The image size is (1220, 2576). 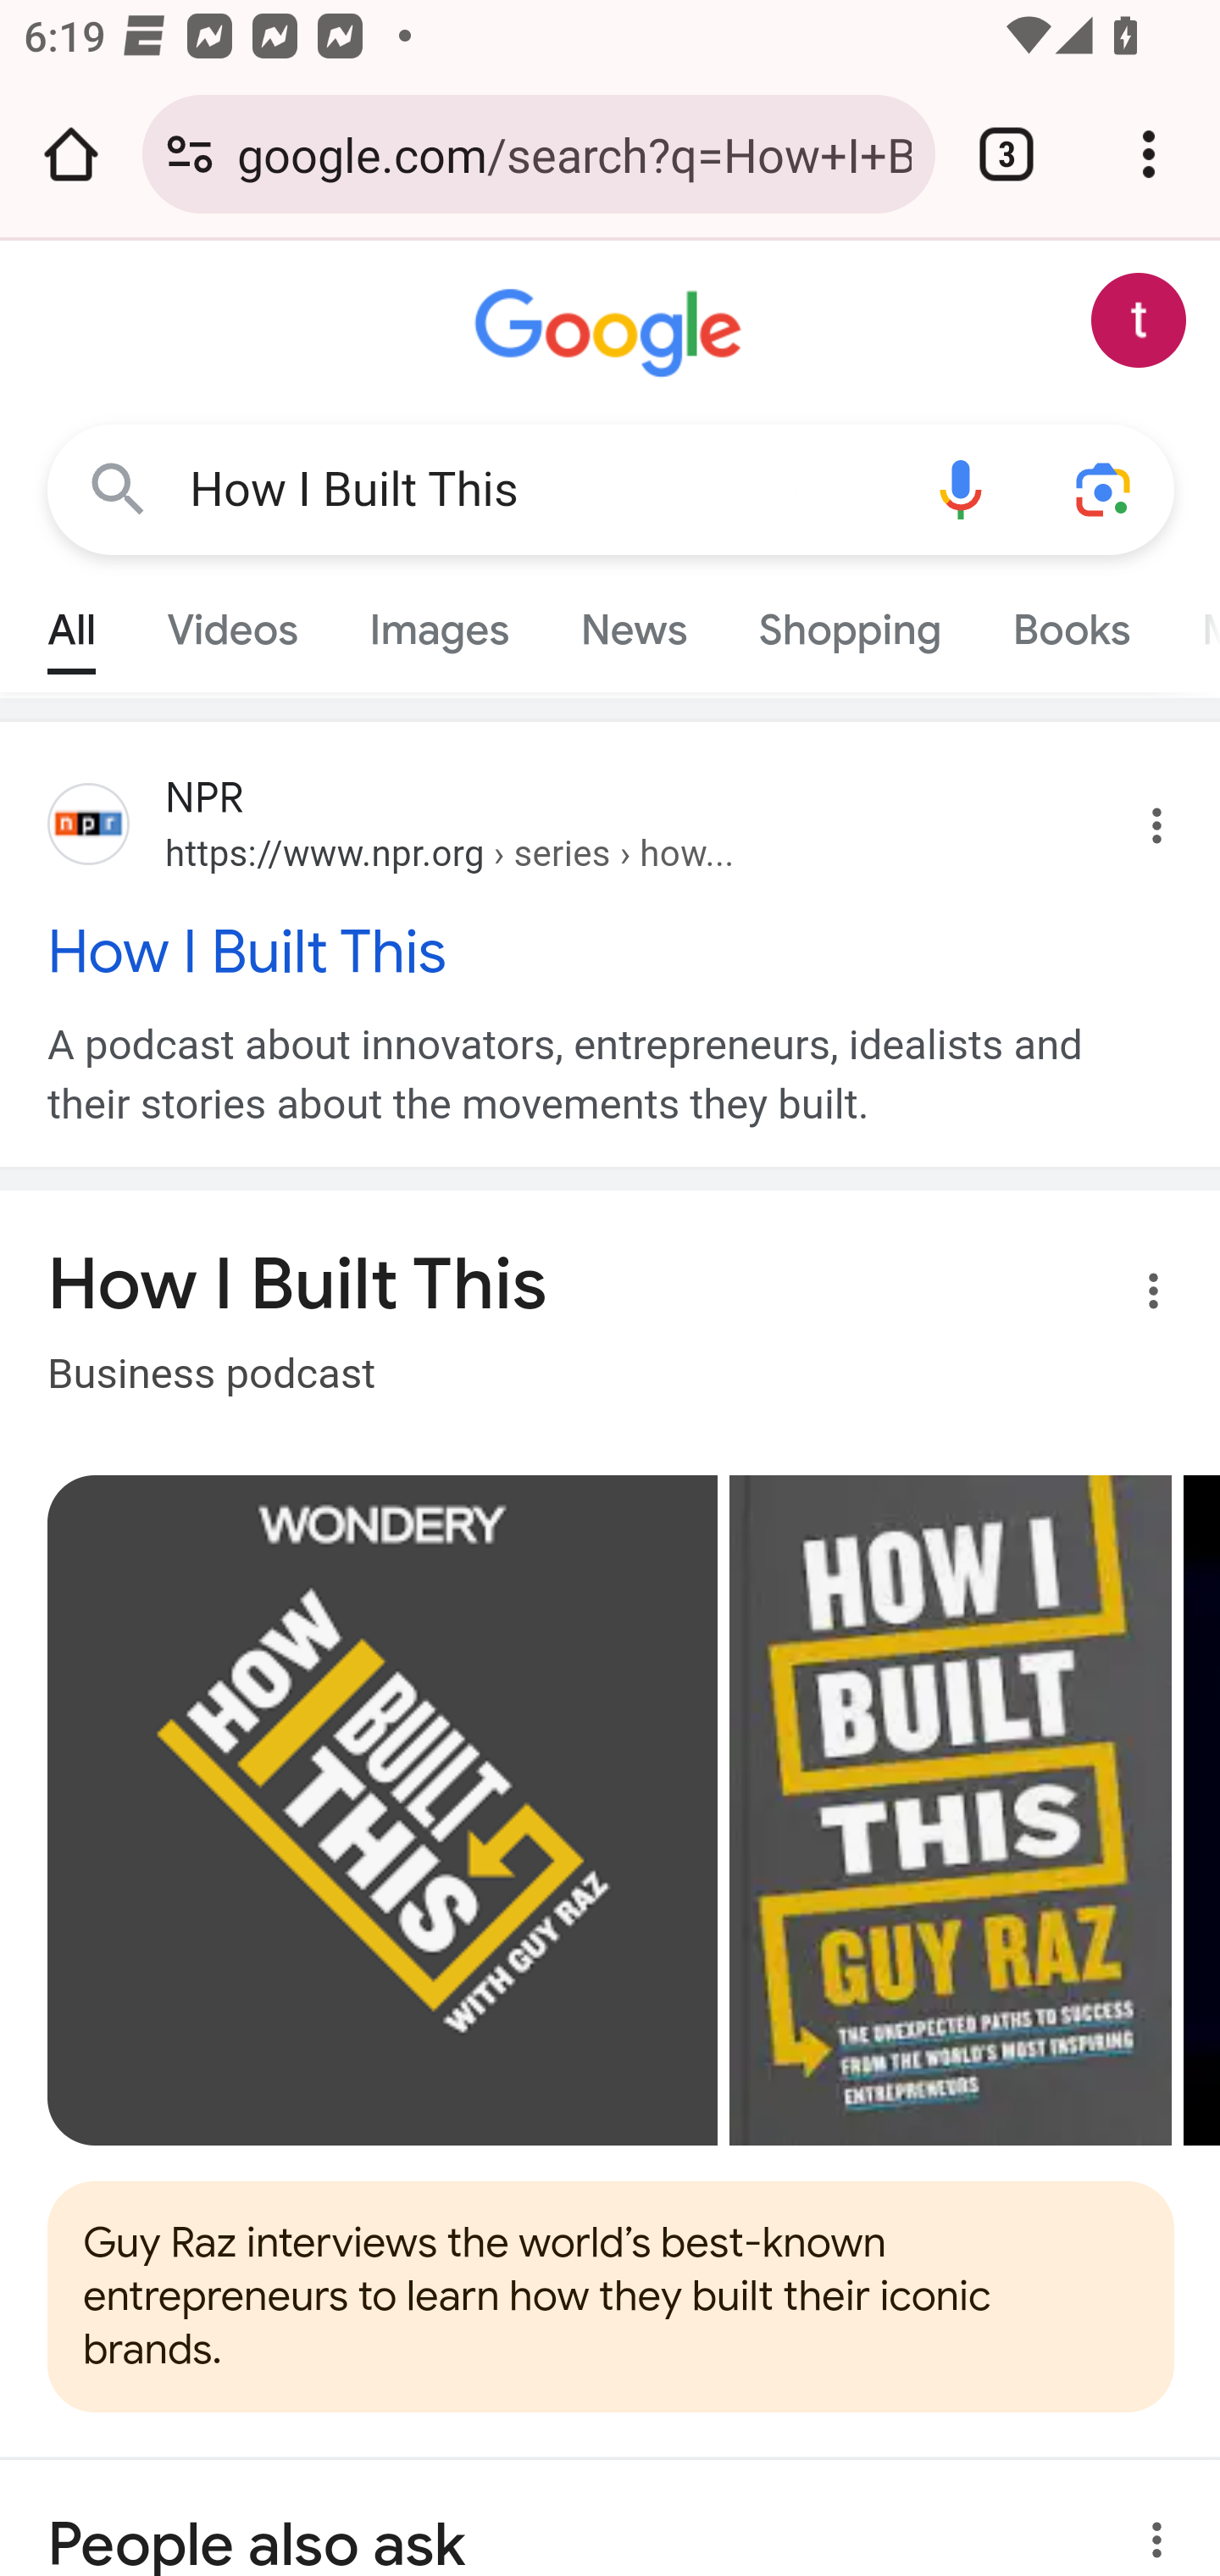 I want to click on Connection is secure, so click(x=190, y=154).